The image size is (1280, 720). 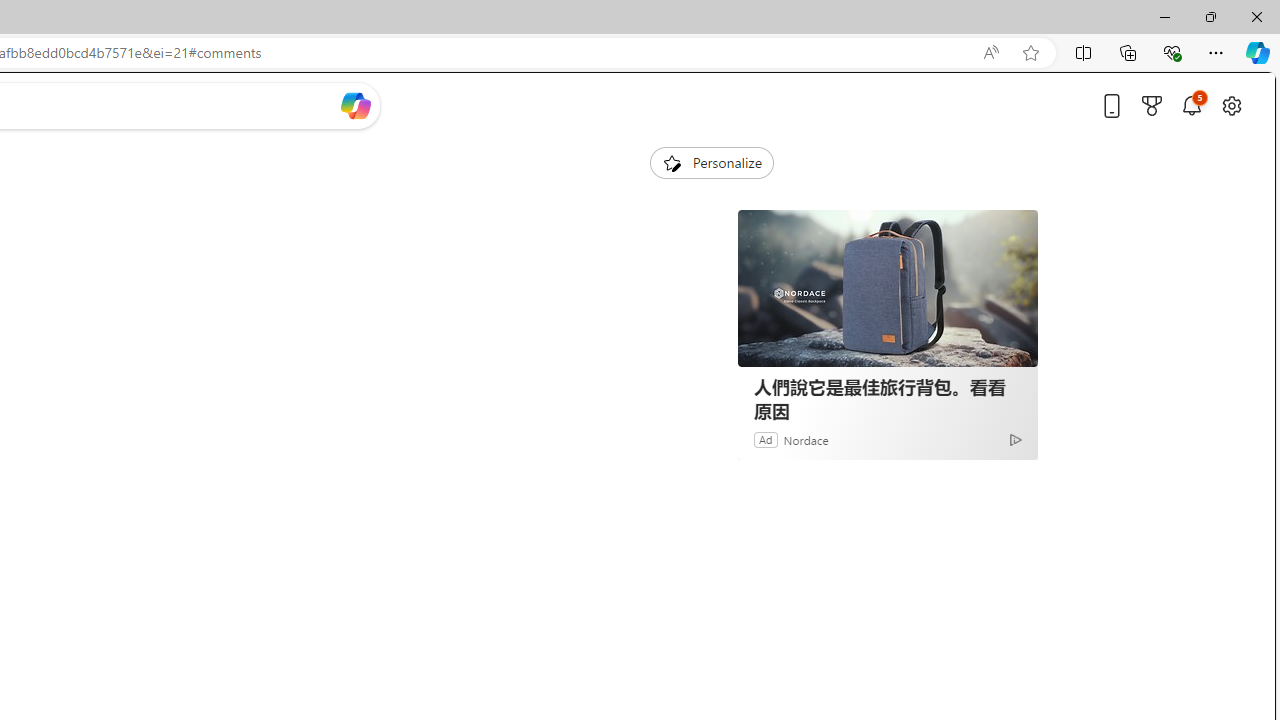 What do you see at coordinates (1232, 105) in the screenshot?
I see `Open settings` at bounding box center [1232, 105].